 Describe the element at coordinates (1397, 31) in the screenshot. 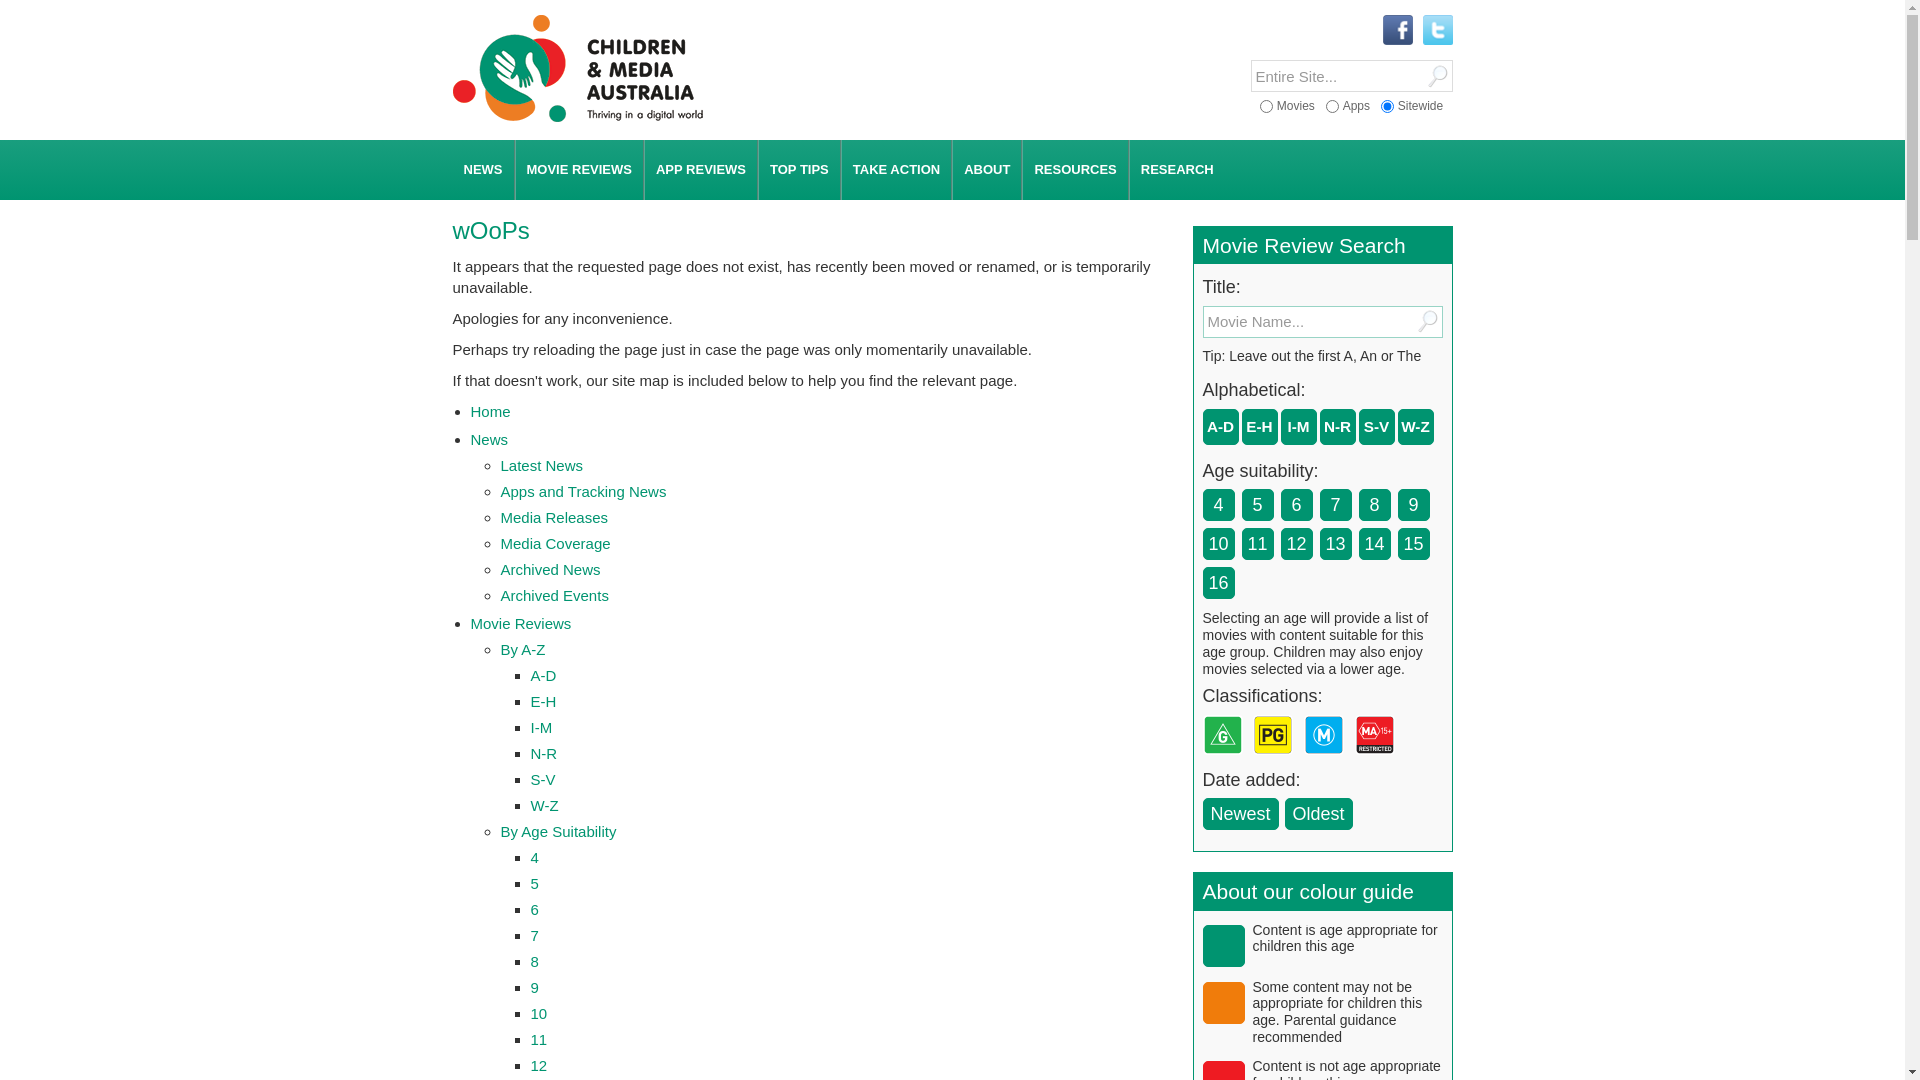

I see `Find us on Facebook` at that location.